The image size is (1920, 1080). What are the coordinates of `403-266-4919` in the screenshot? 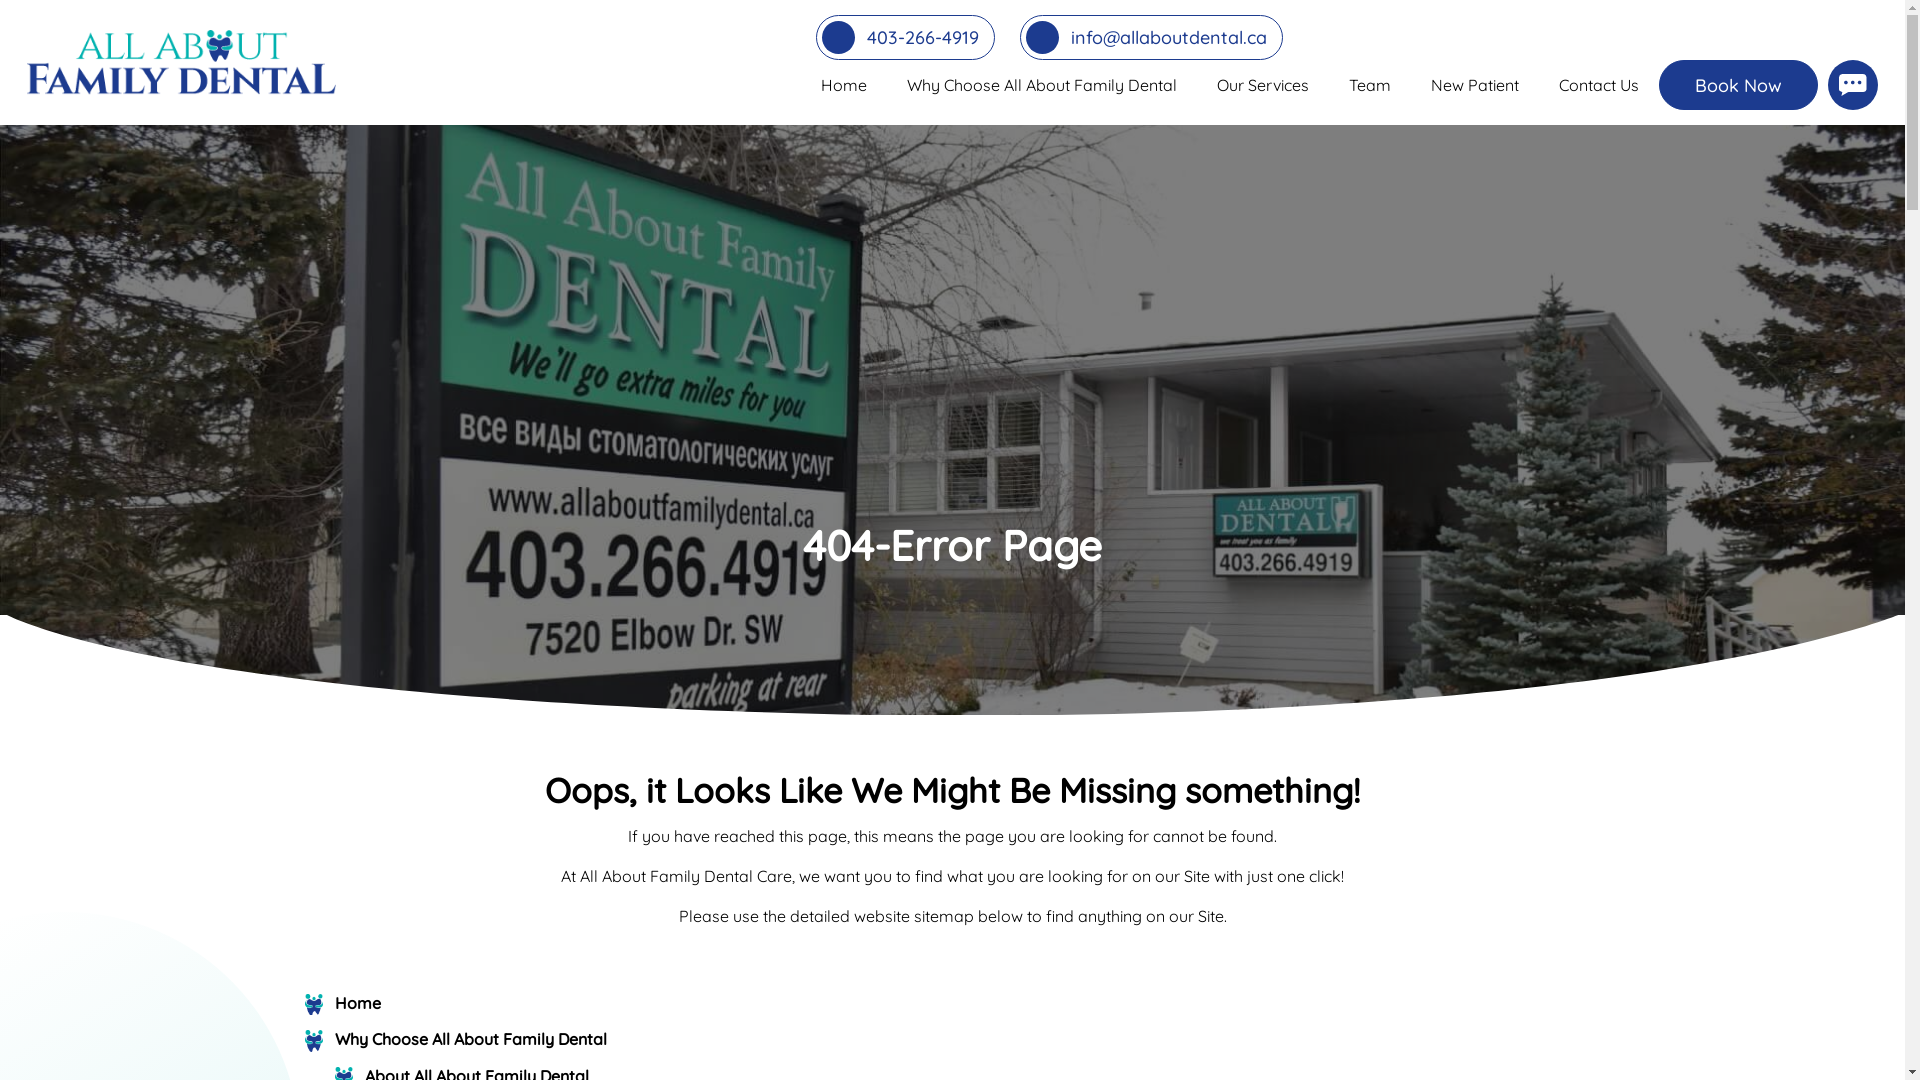 It's located at (905, 38).